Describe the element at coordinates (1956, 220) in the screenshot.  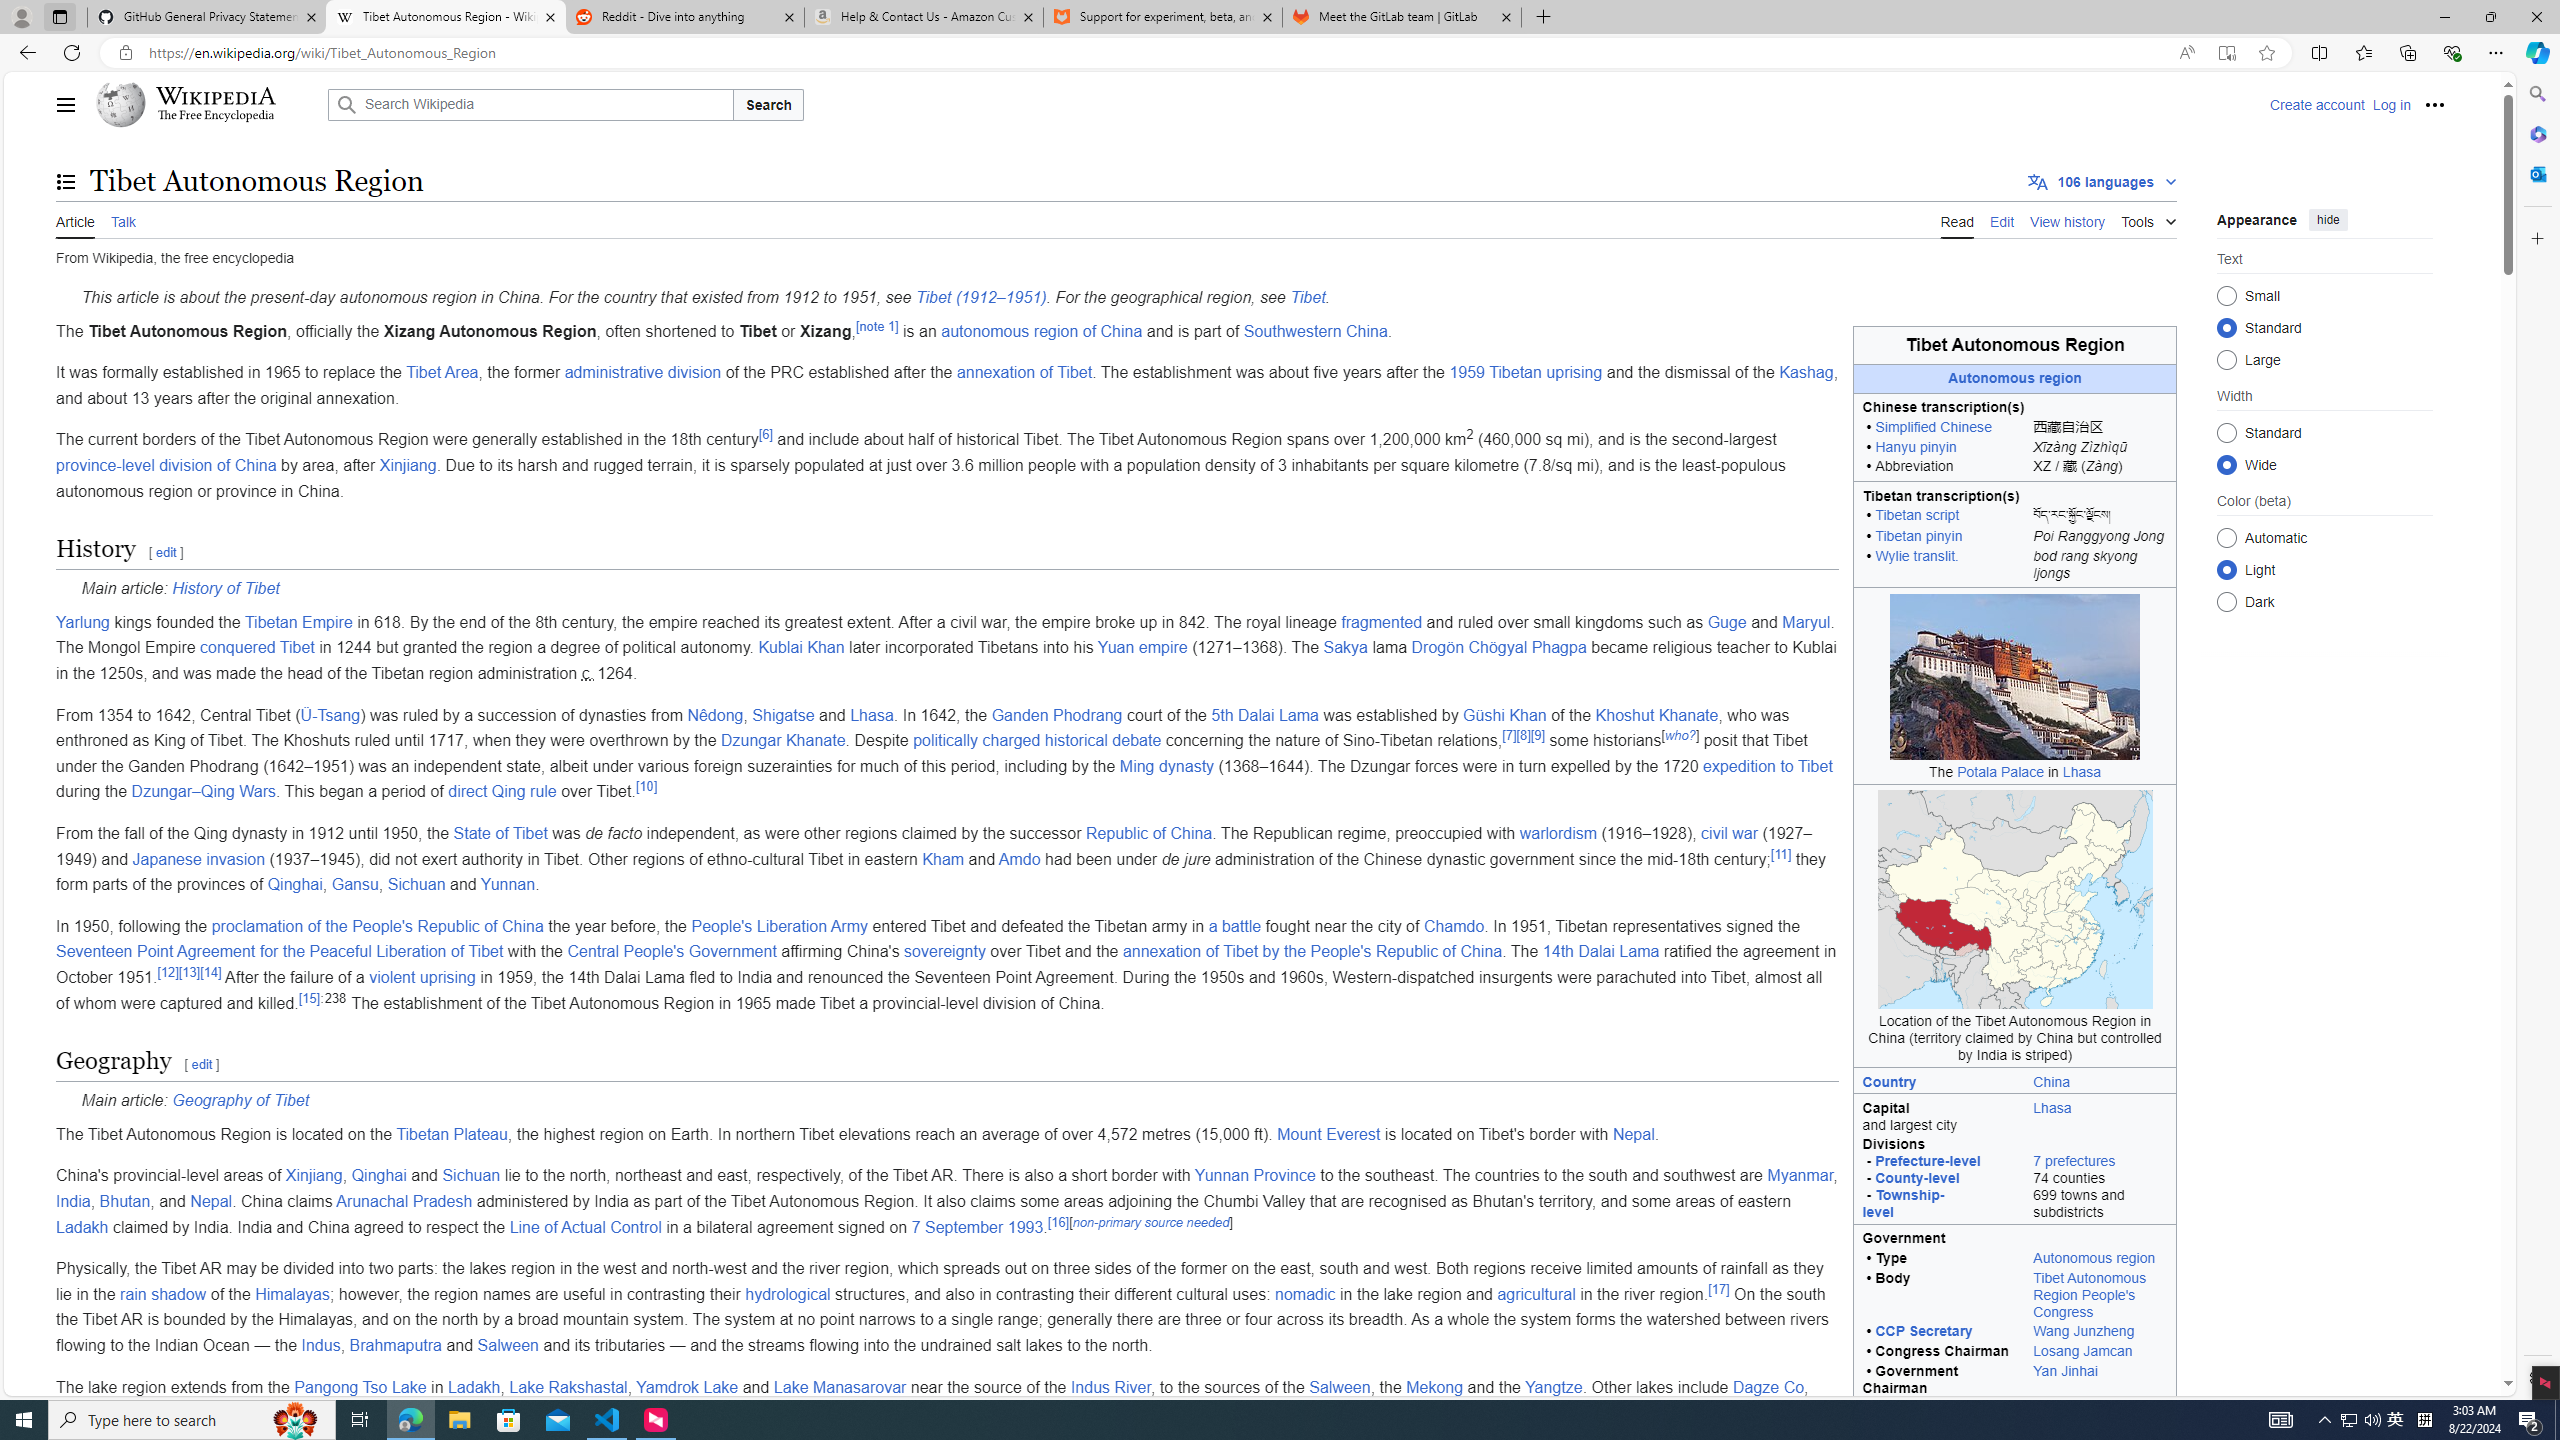
I see `Read` at that location.